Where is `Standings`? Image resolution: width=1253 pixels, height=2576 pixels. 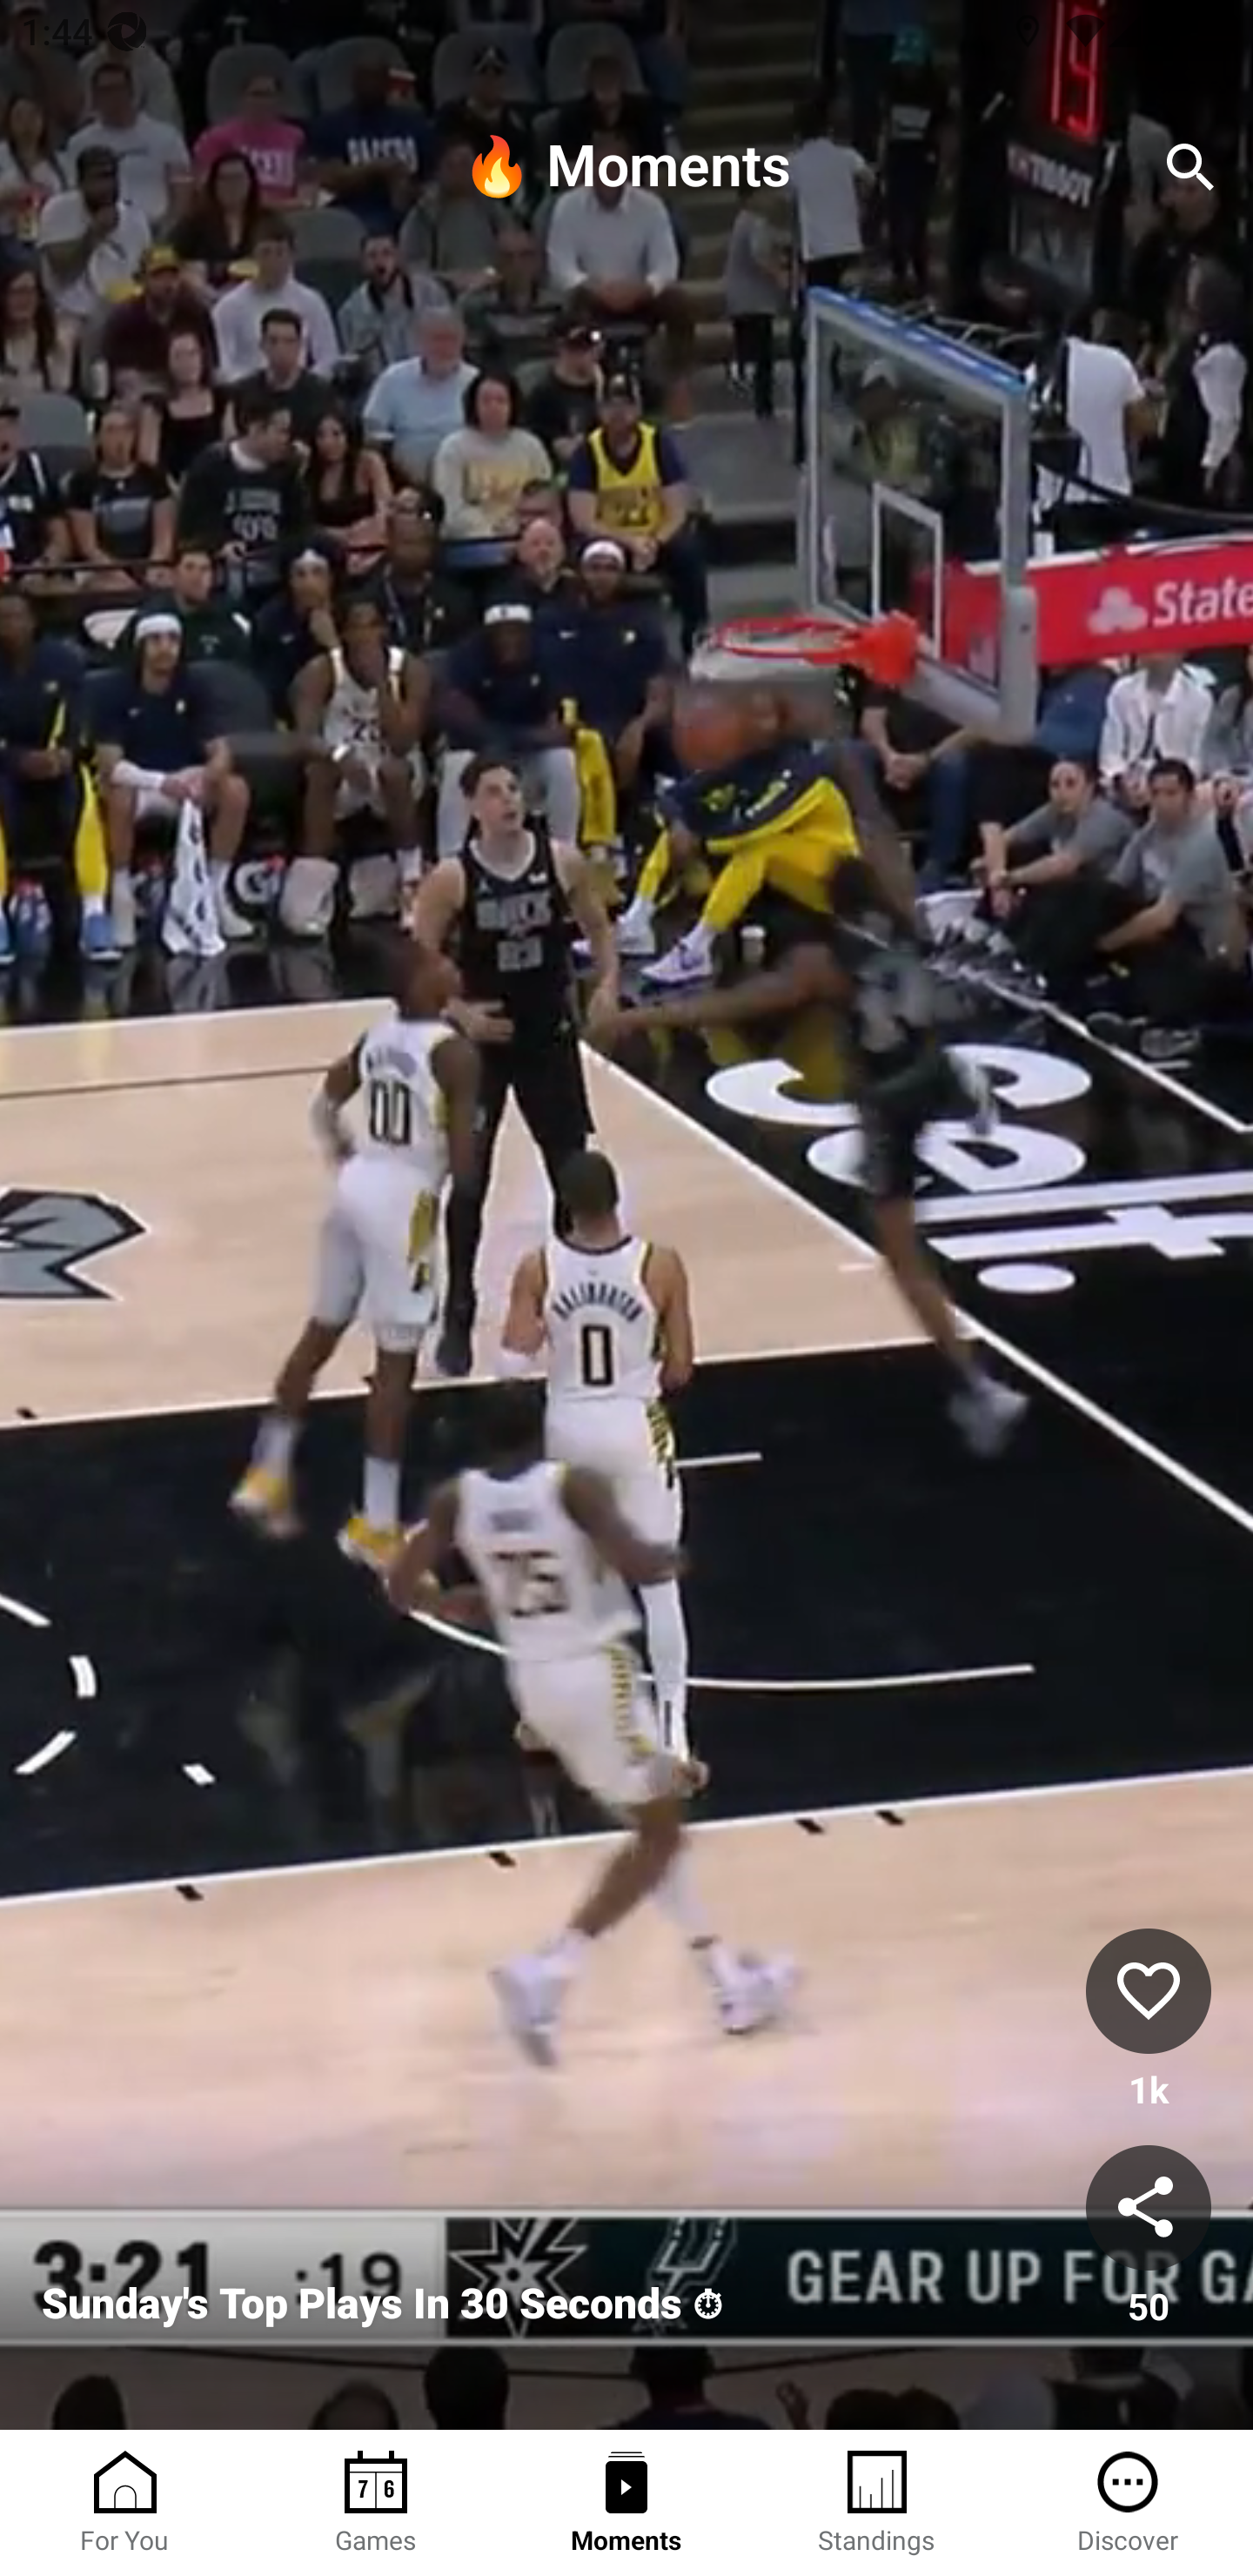
Standings is located at coordinates (877, 2503).